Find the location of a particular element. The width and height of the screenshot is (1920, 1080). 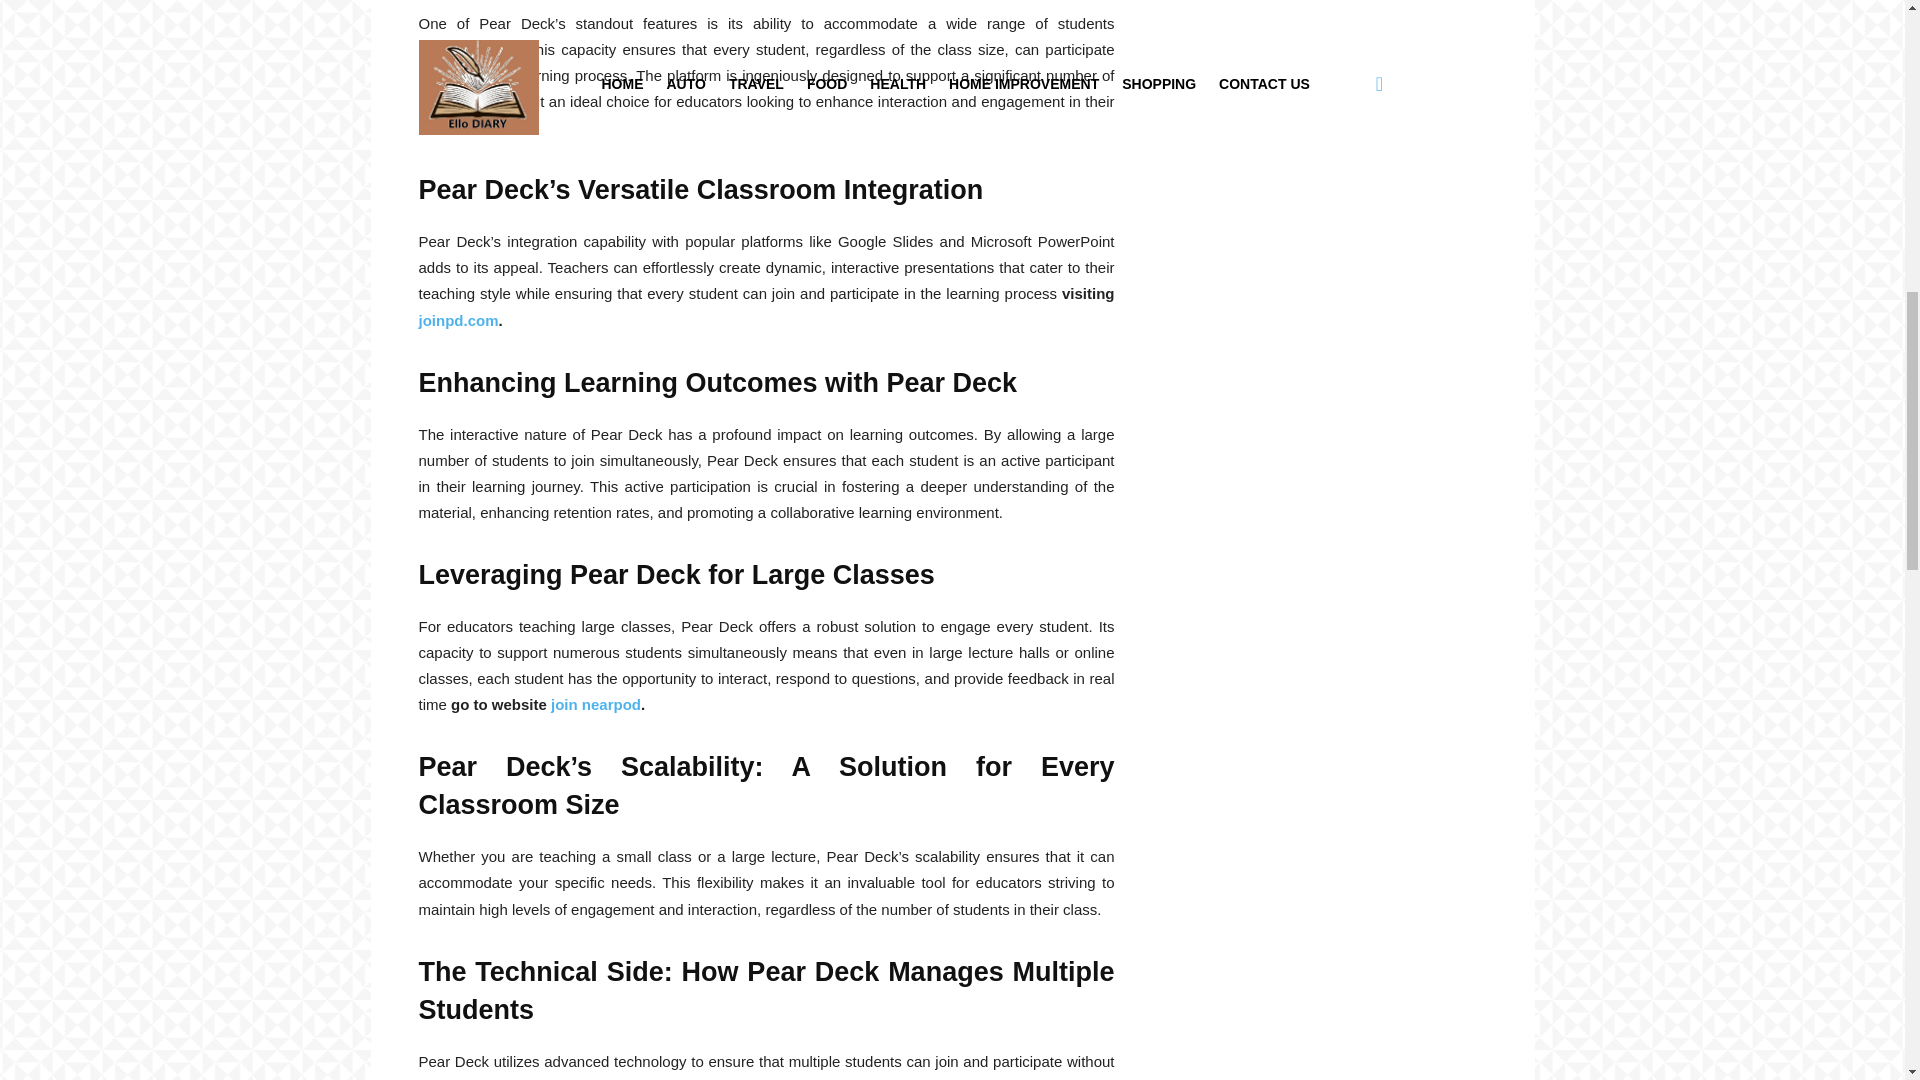

joinpd.com is located at coordinates (458, 320).